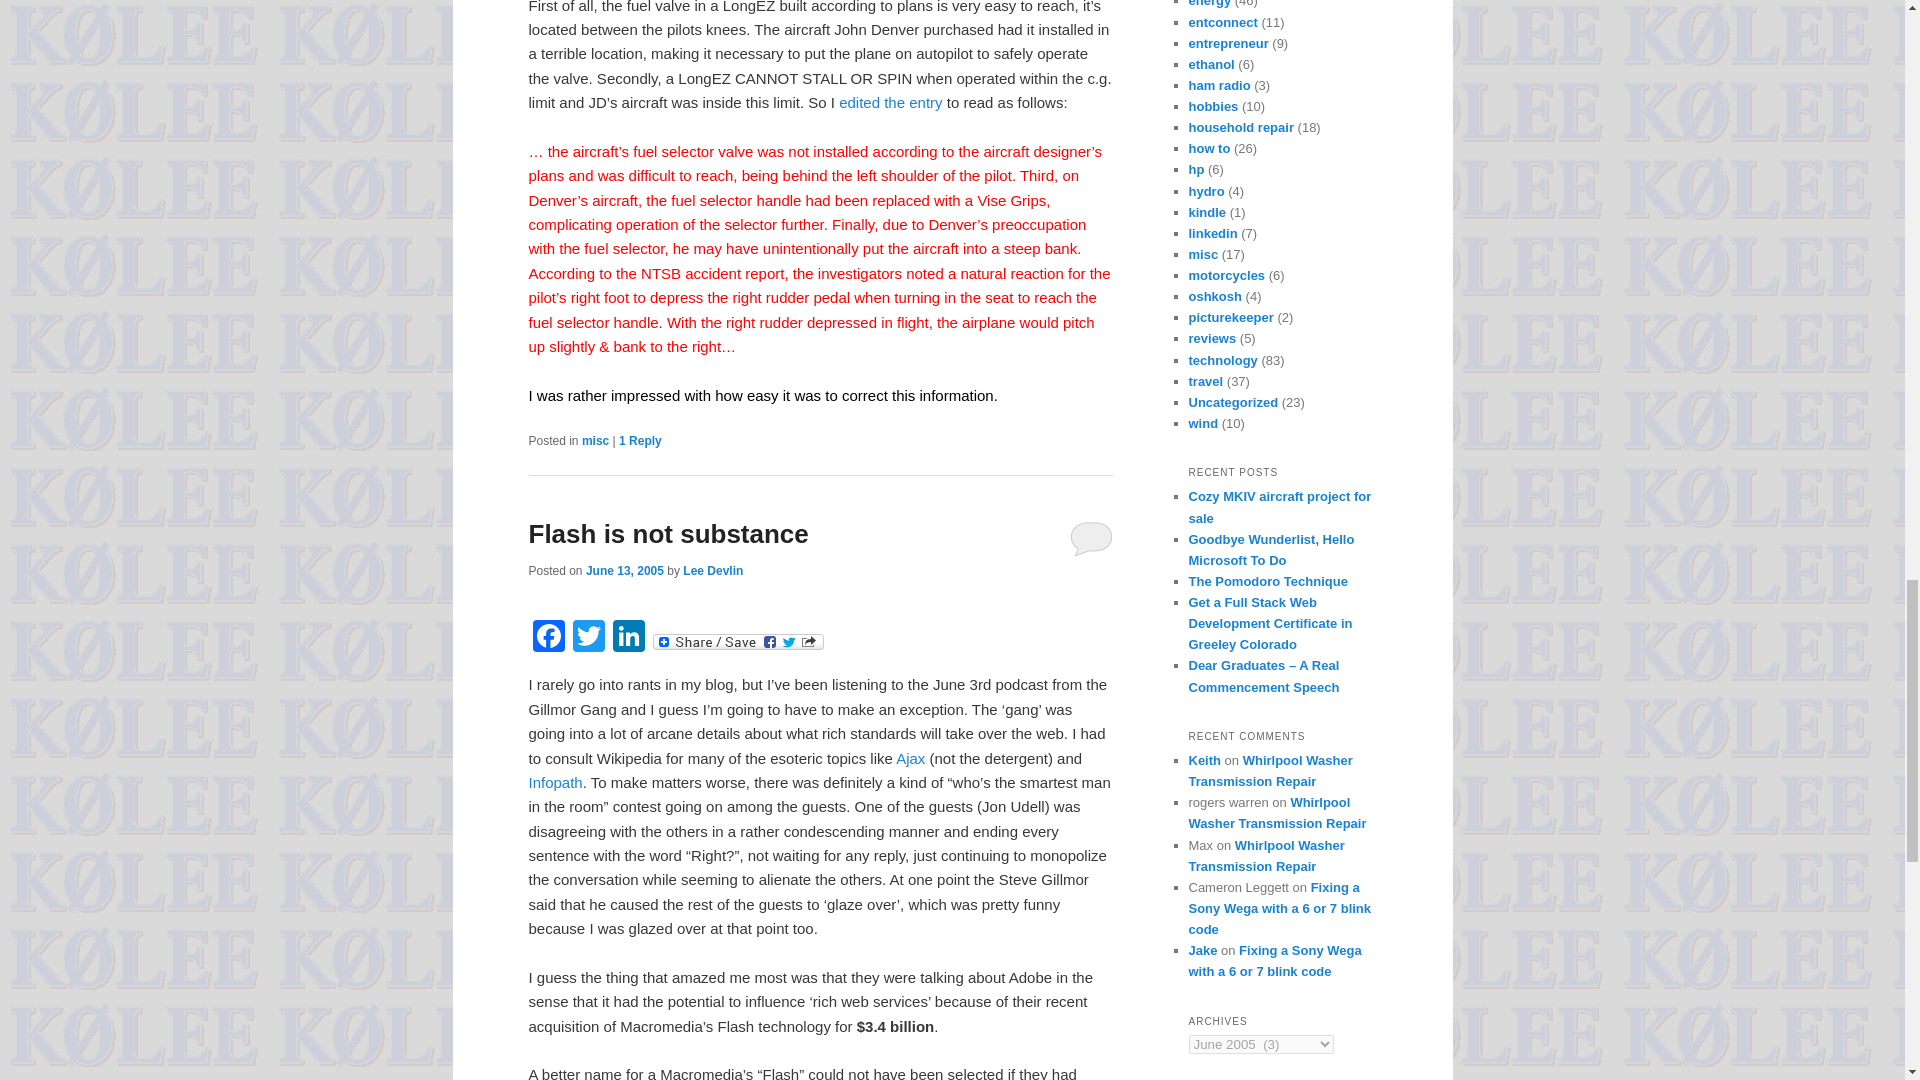  Describe the element at coordinates (890, 102) in the screenshot. I see `edited the entry` at that location.